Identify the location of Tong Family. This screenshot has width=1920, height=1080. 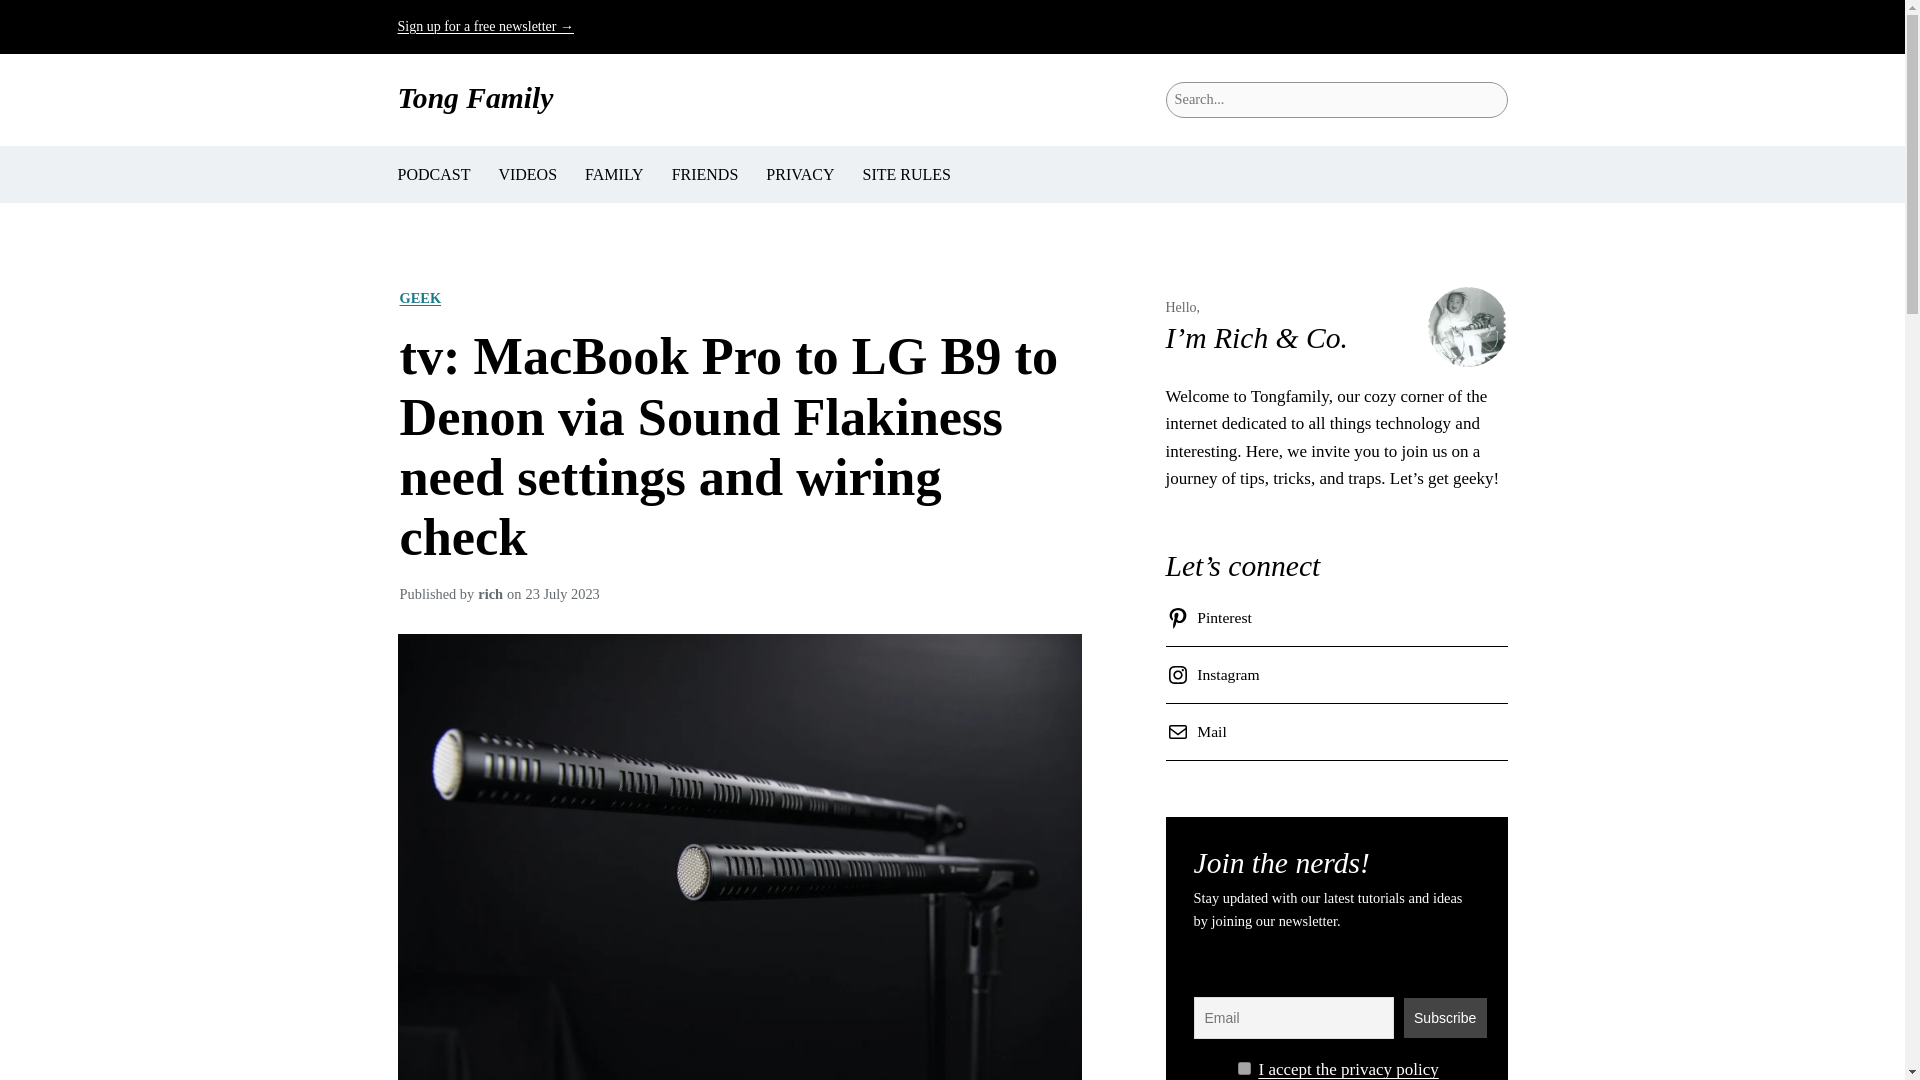
(476, 98).